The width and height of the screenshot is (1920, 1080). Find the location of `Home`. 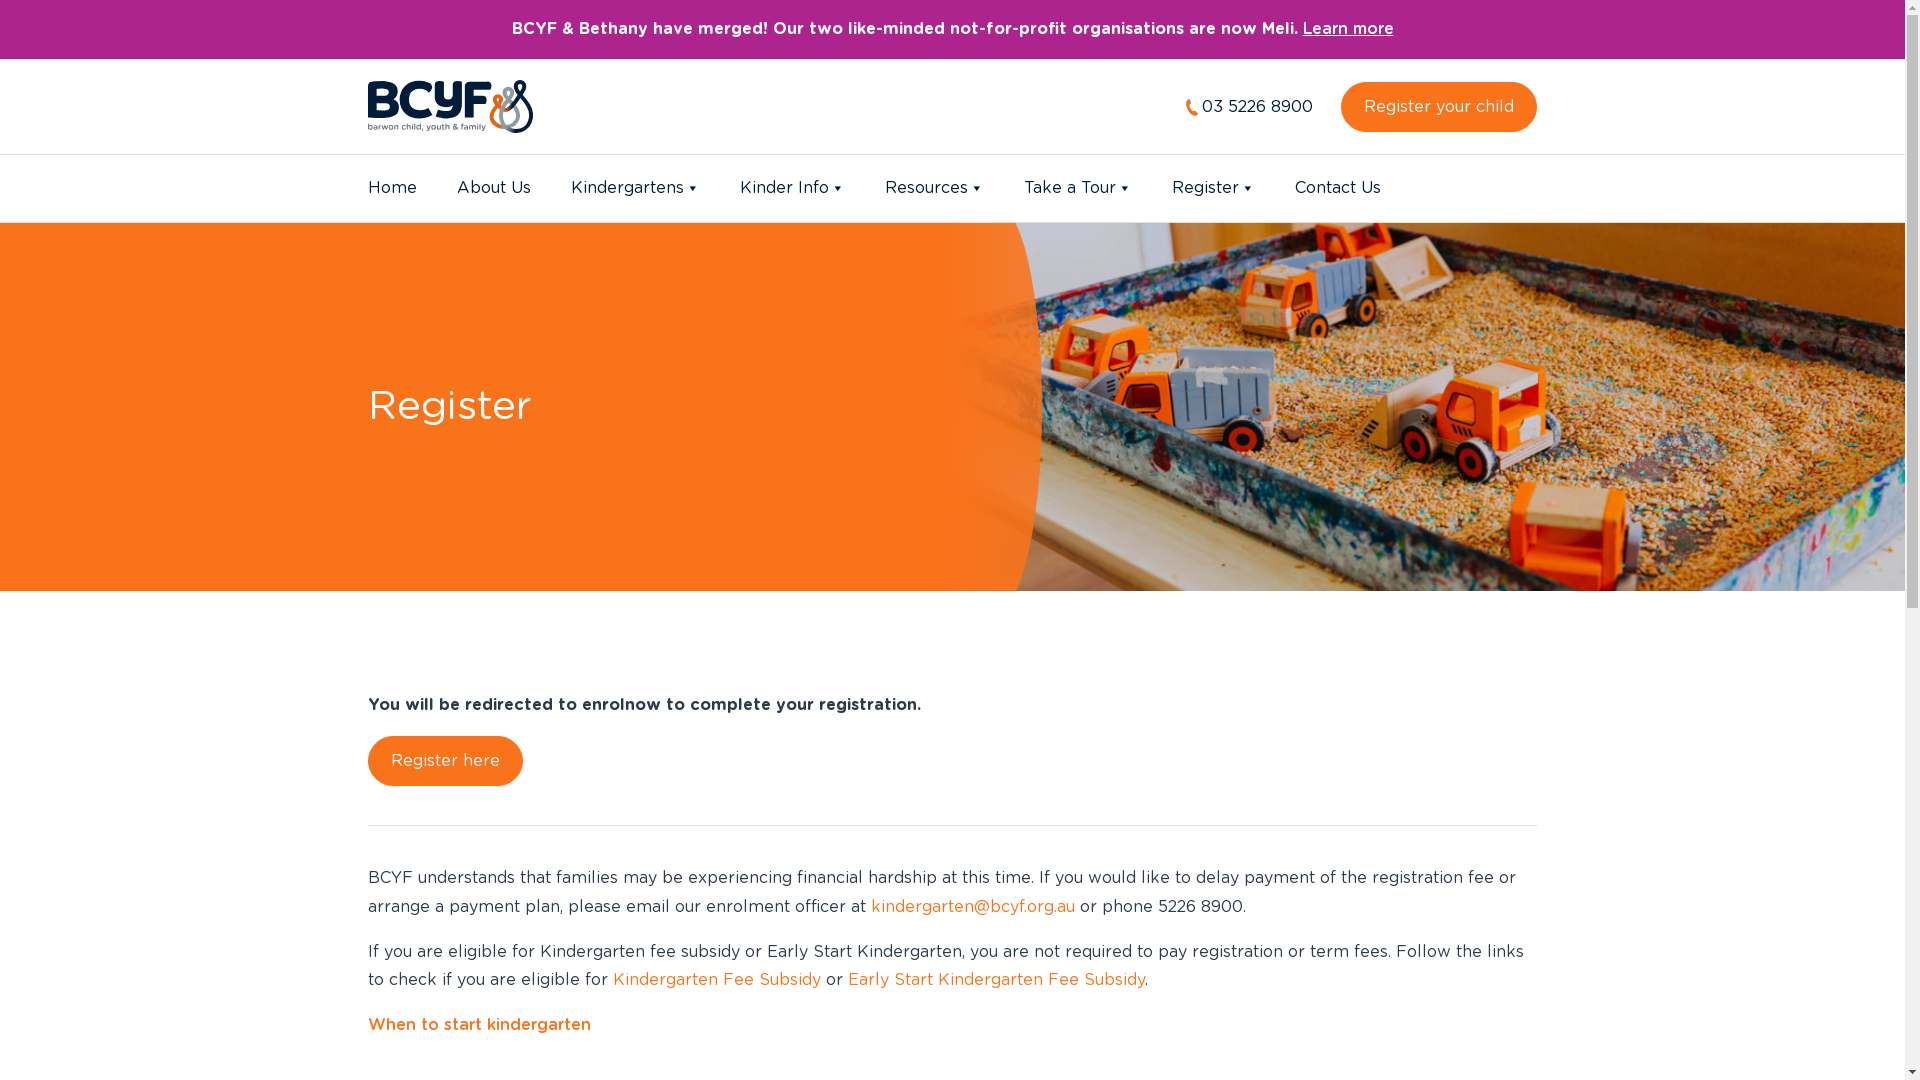

Home is located at coordinates (392, 188).